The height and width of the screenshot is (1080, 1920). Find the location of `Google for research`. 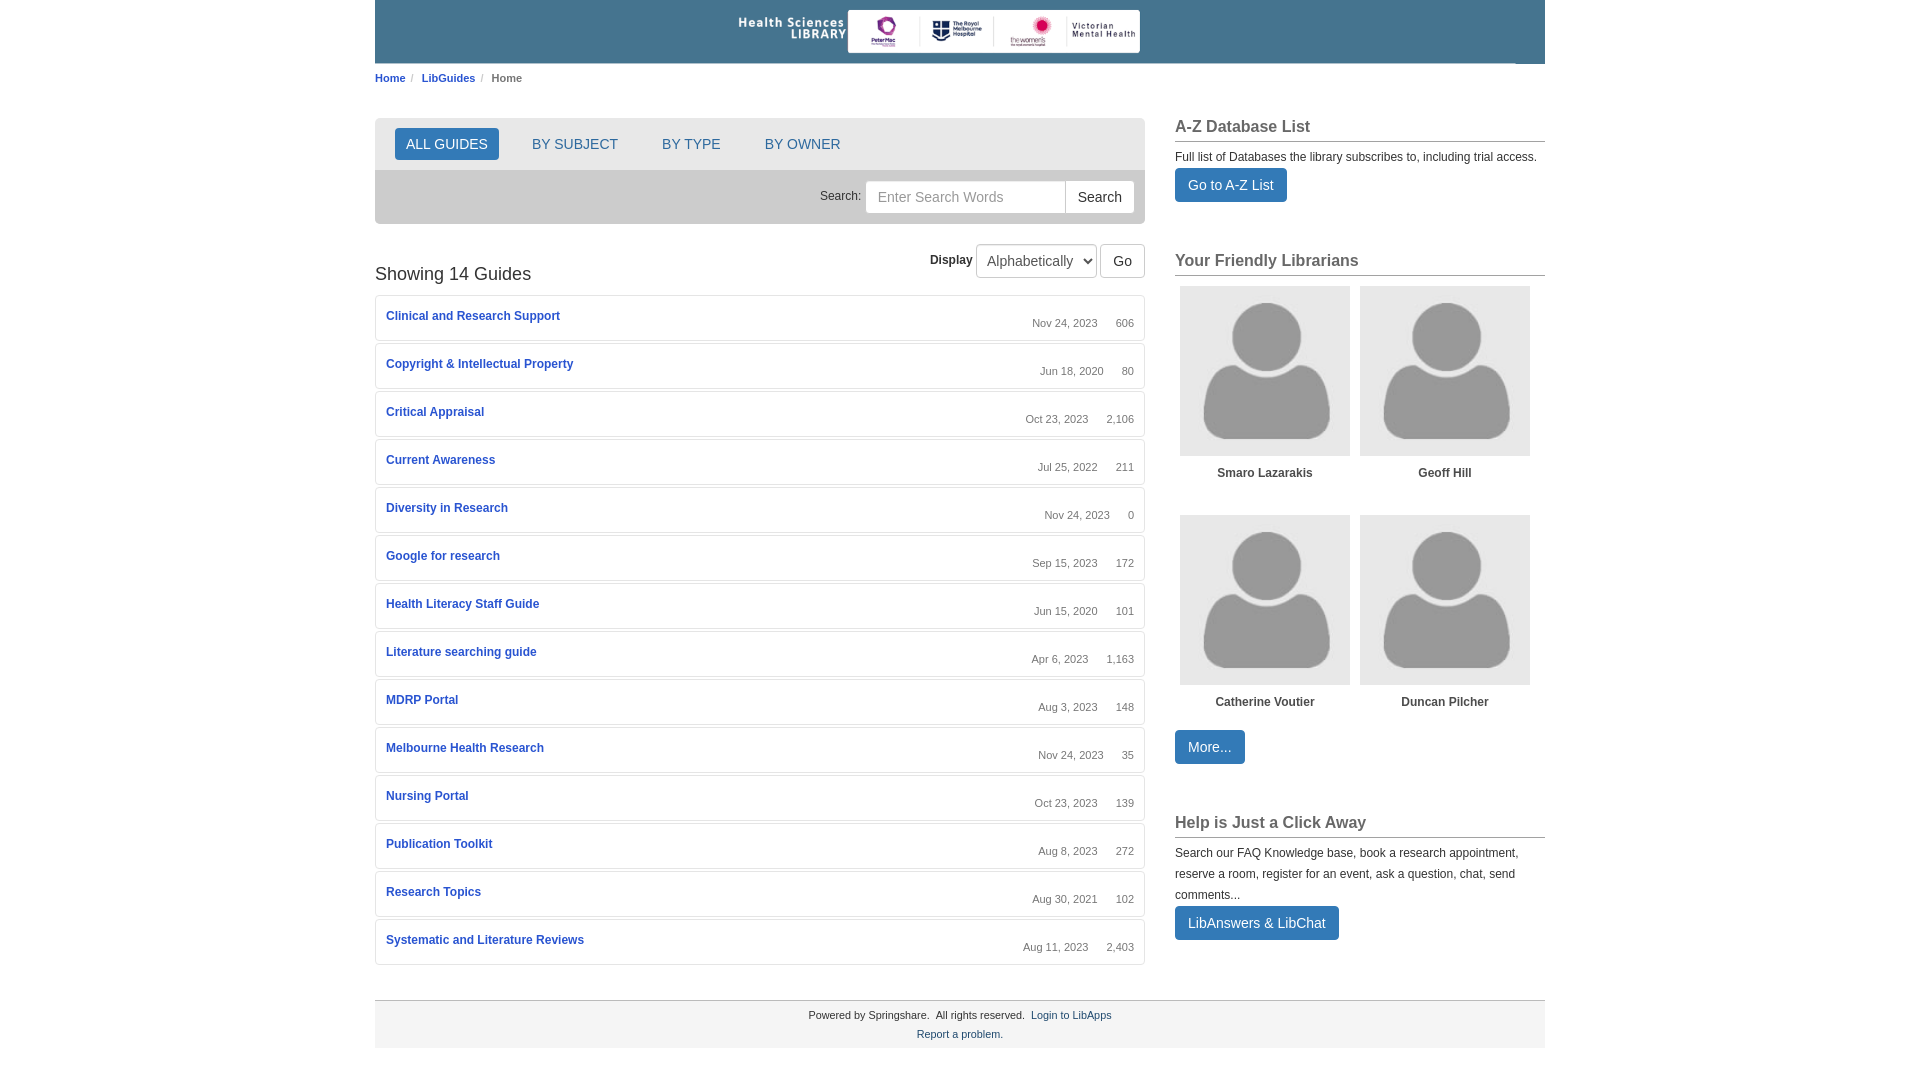

Google for research is located at coordinates (443, 556).